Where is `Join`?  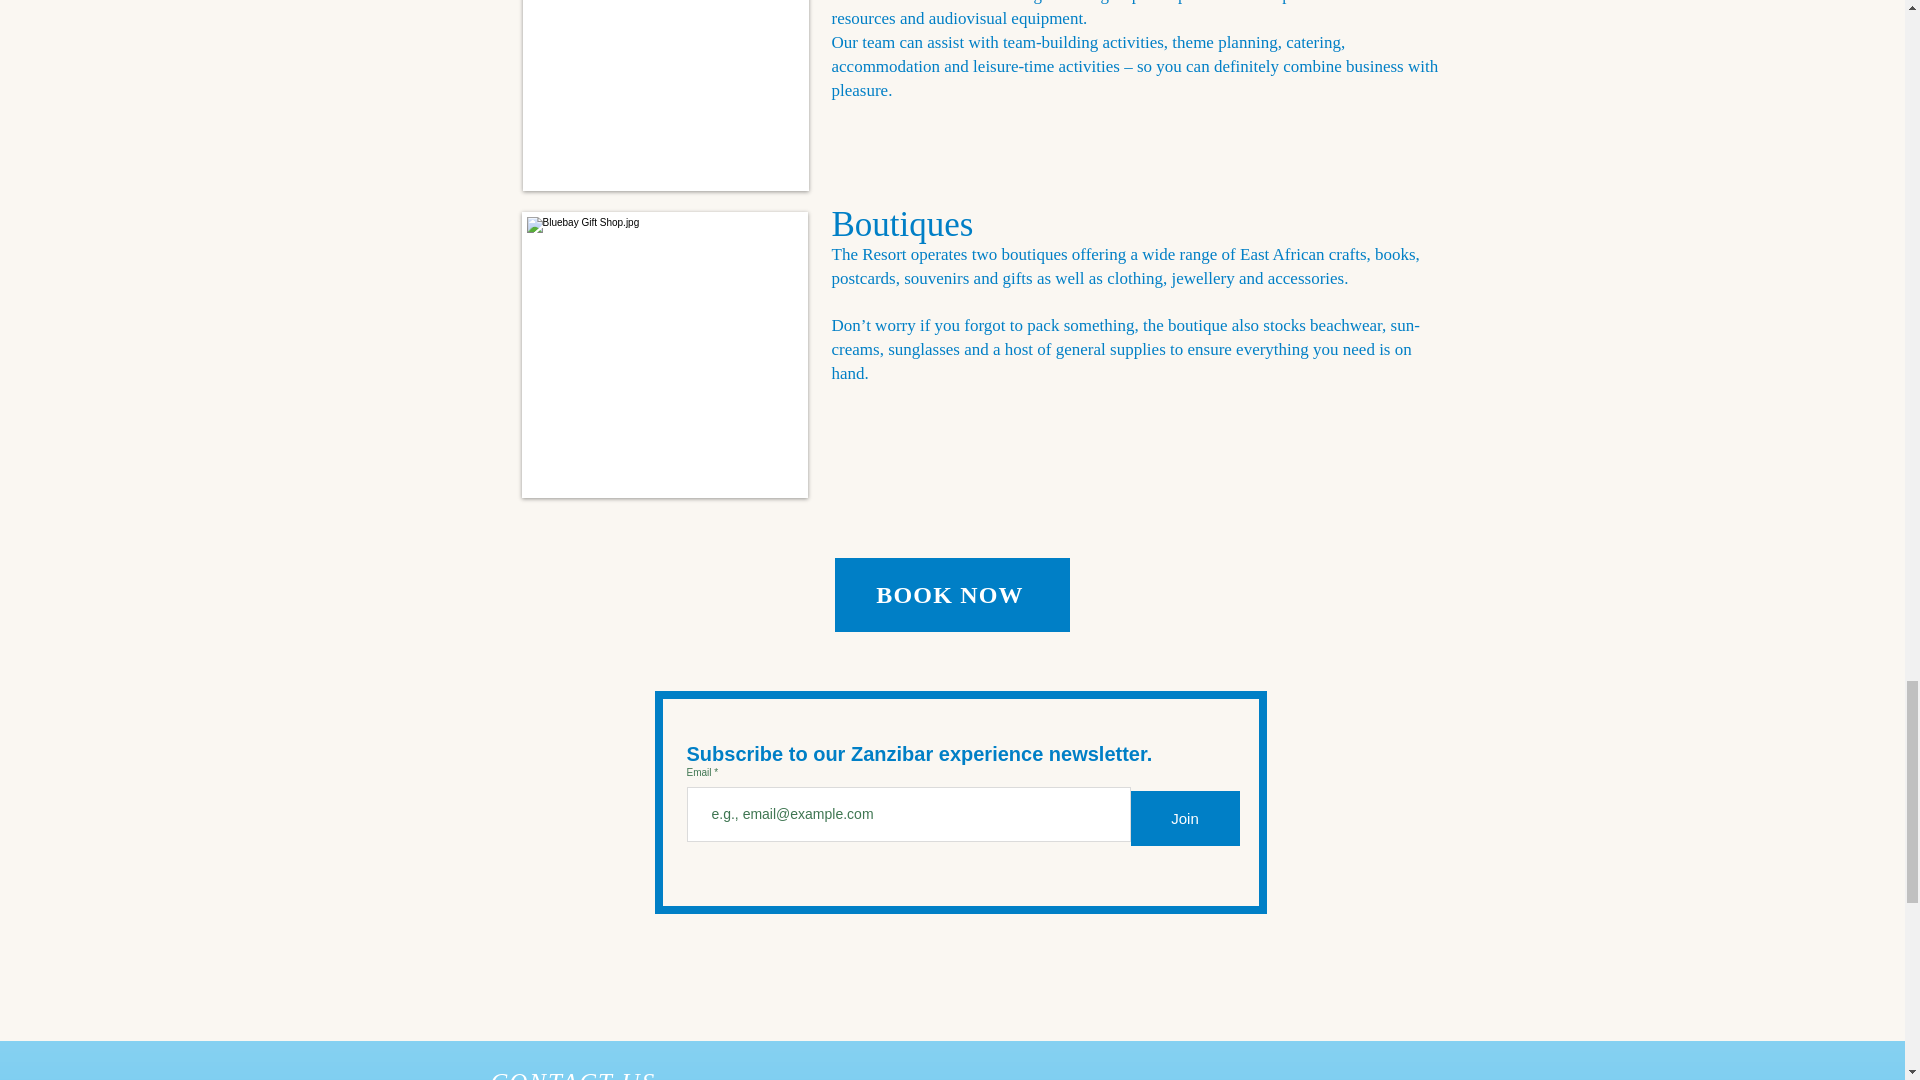 Join is located at coordinates (1184, 818).